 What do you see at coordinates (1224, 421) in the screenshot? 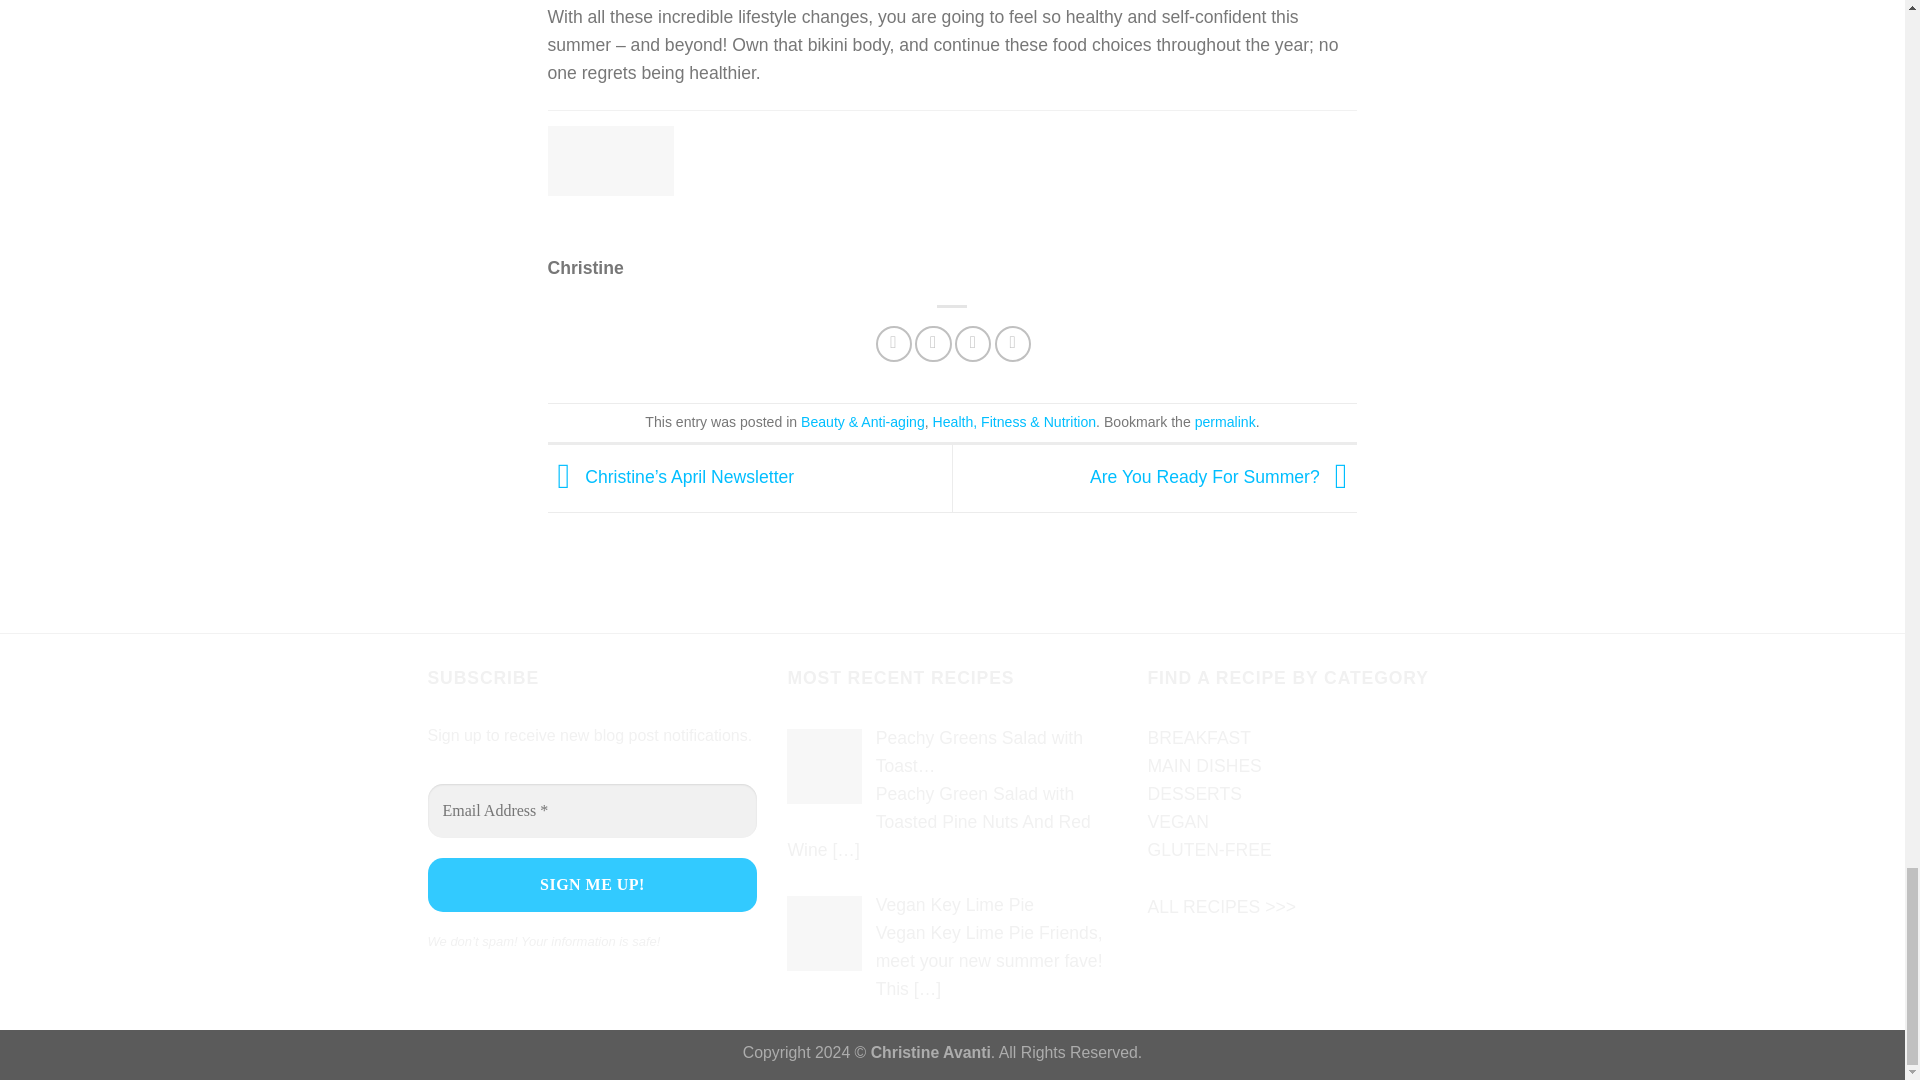
I see `Permalink to Tips for a Healthy, Confident Body` at bounding box center [1224, 421].